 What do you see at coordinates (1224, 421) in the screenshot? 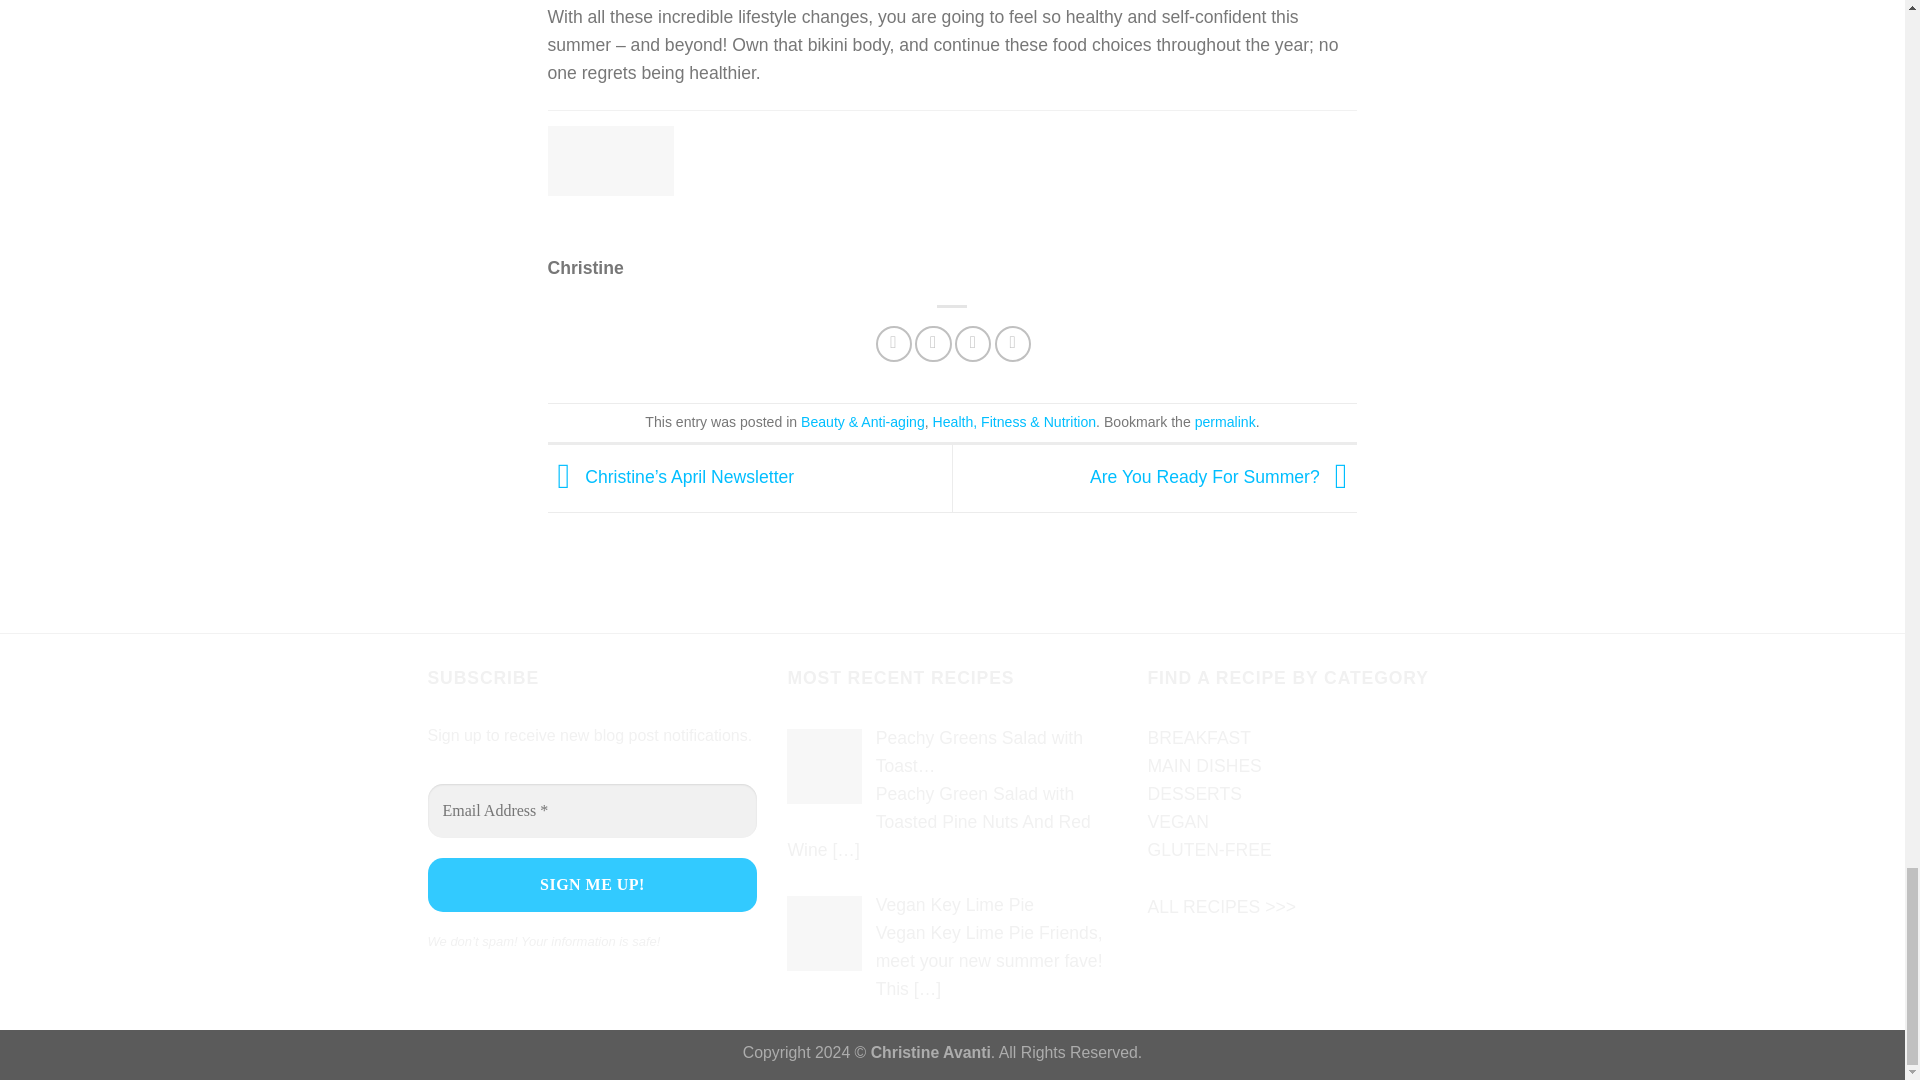
I see `Permalink to Tips for a Healthy, Confident Body` at bounding box center [1224, 421].